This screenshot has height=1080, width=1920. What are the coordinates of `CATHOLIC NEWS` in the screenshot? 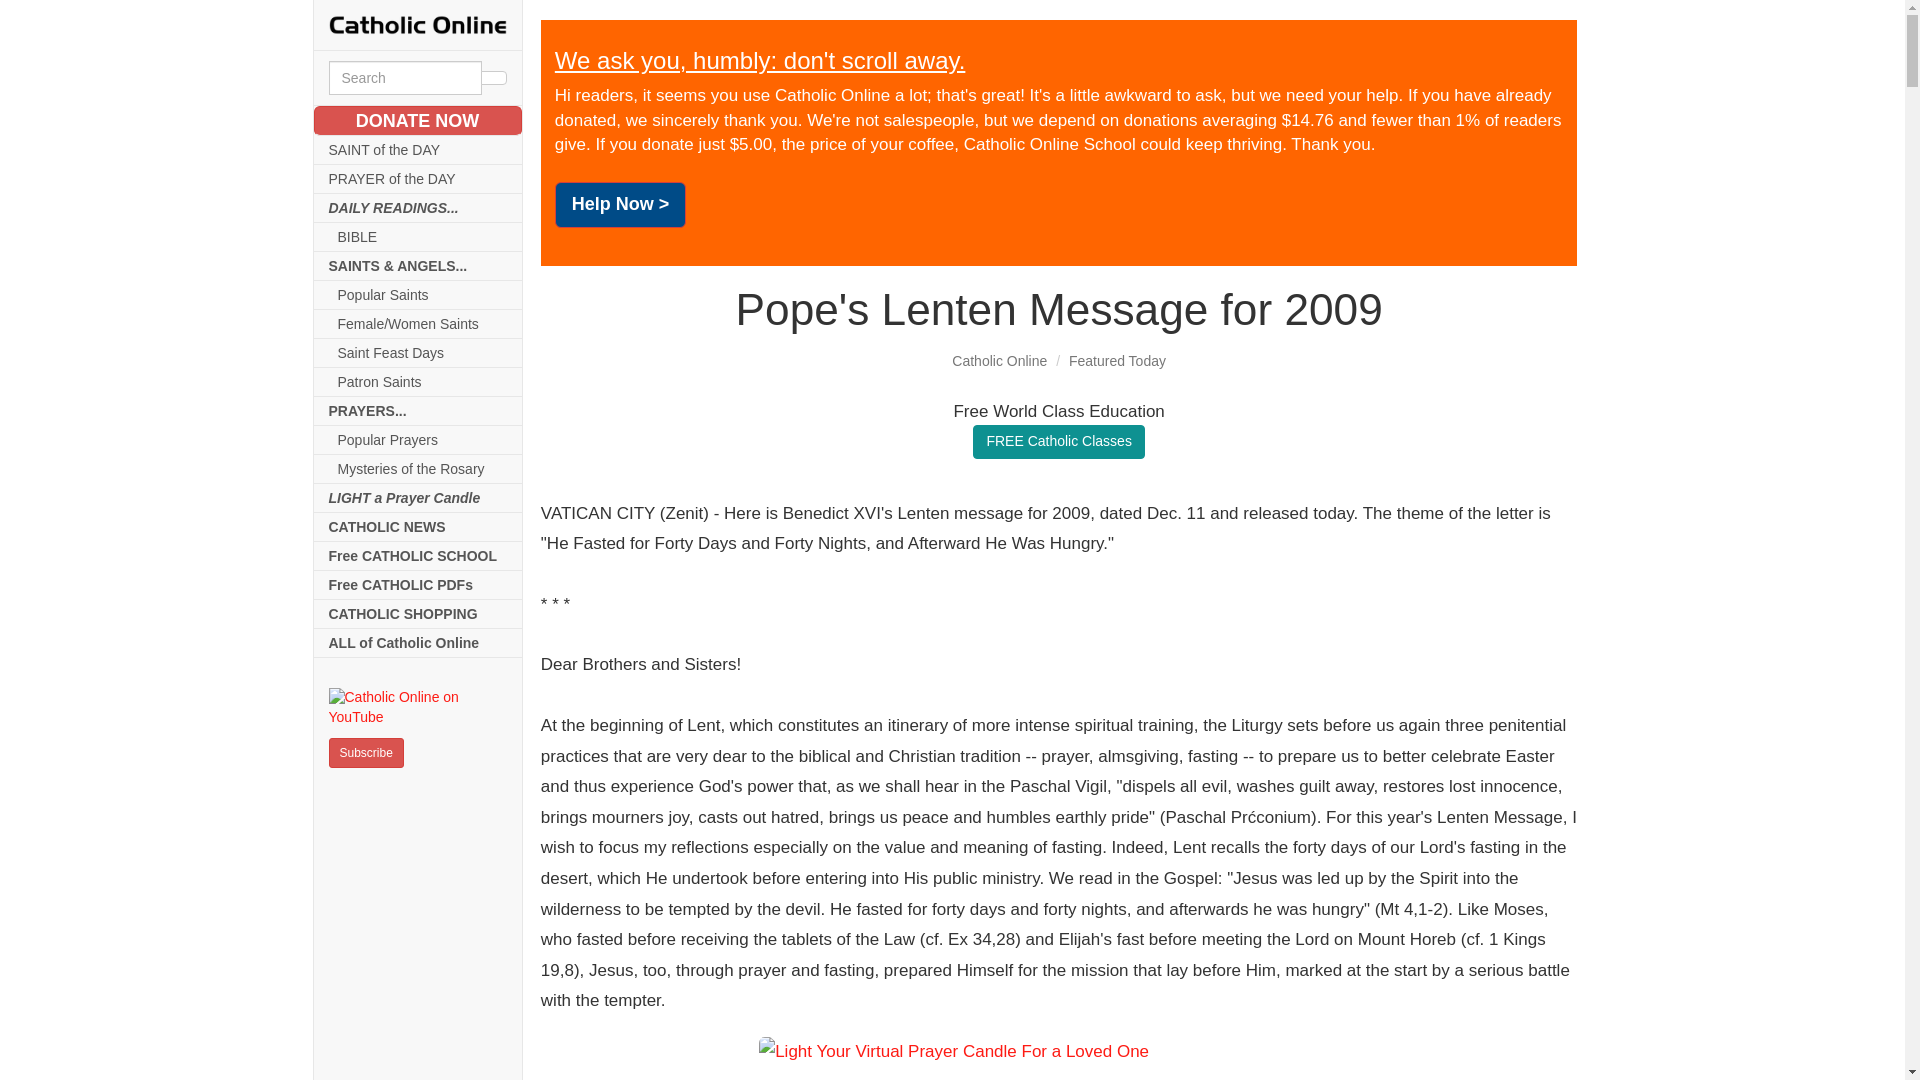 It's located at (418, 528).